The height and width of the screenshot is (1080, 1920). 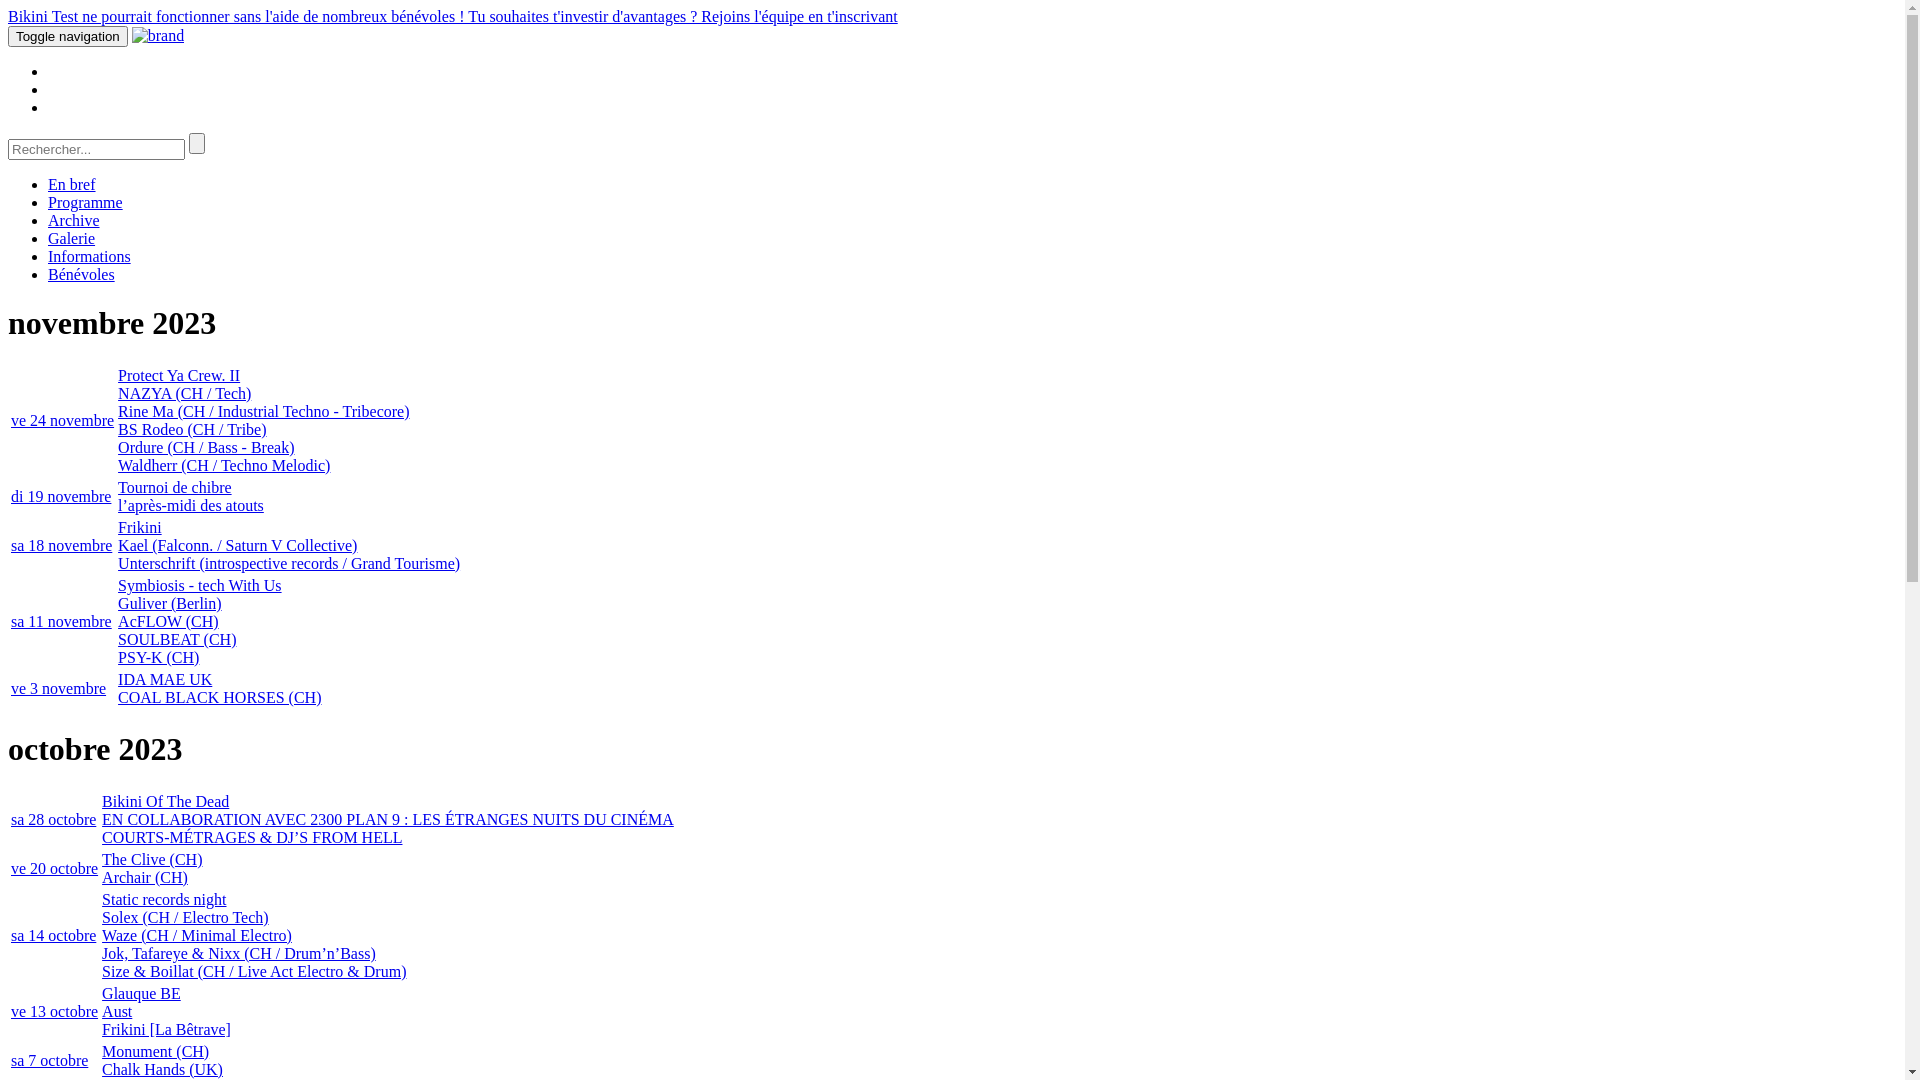 I want to click on sa 18 novembre, so click(x=62, y=546).